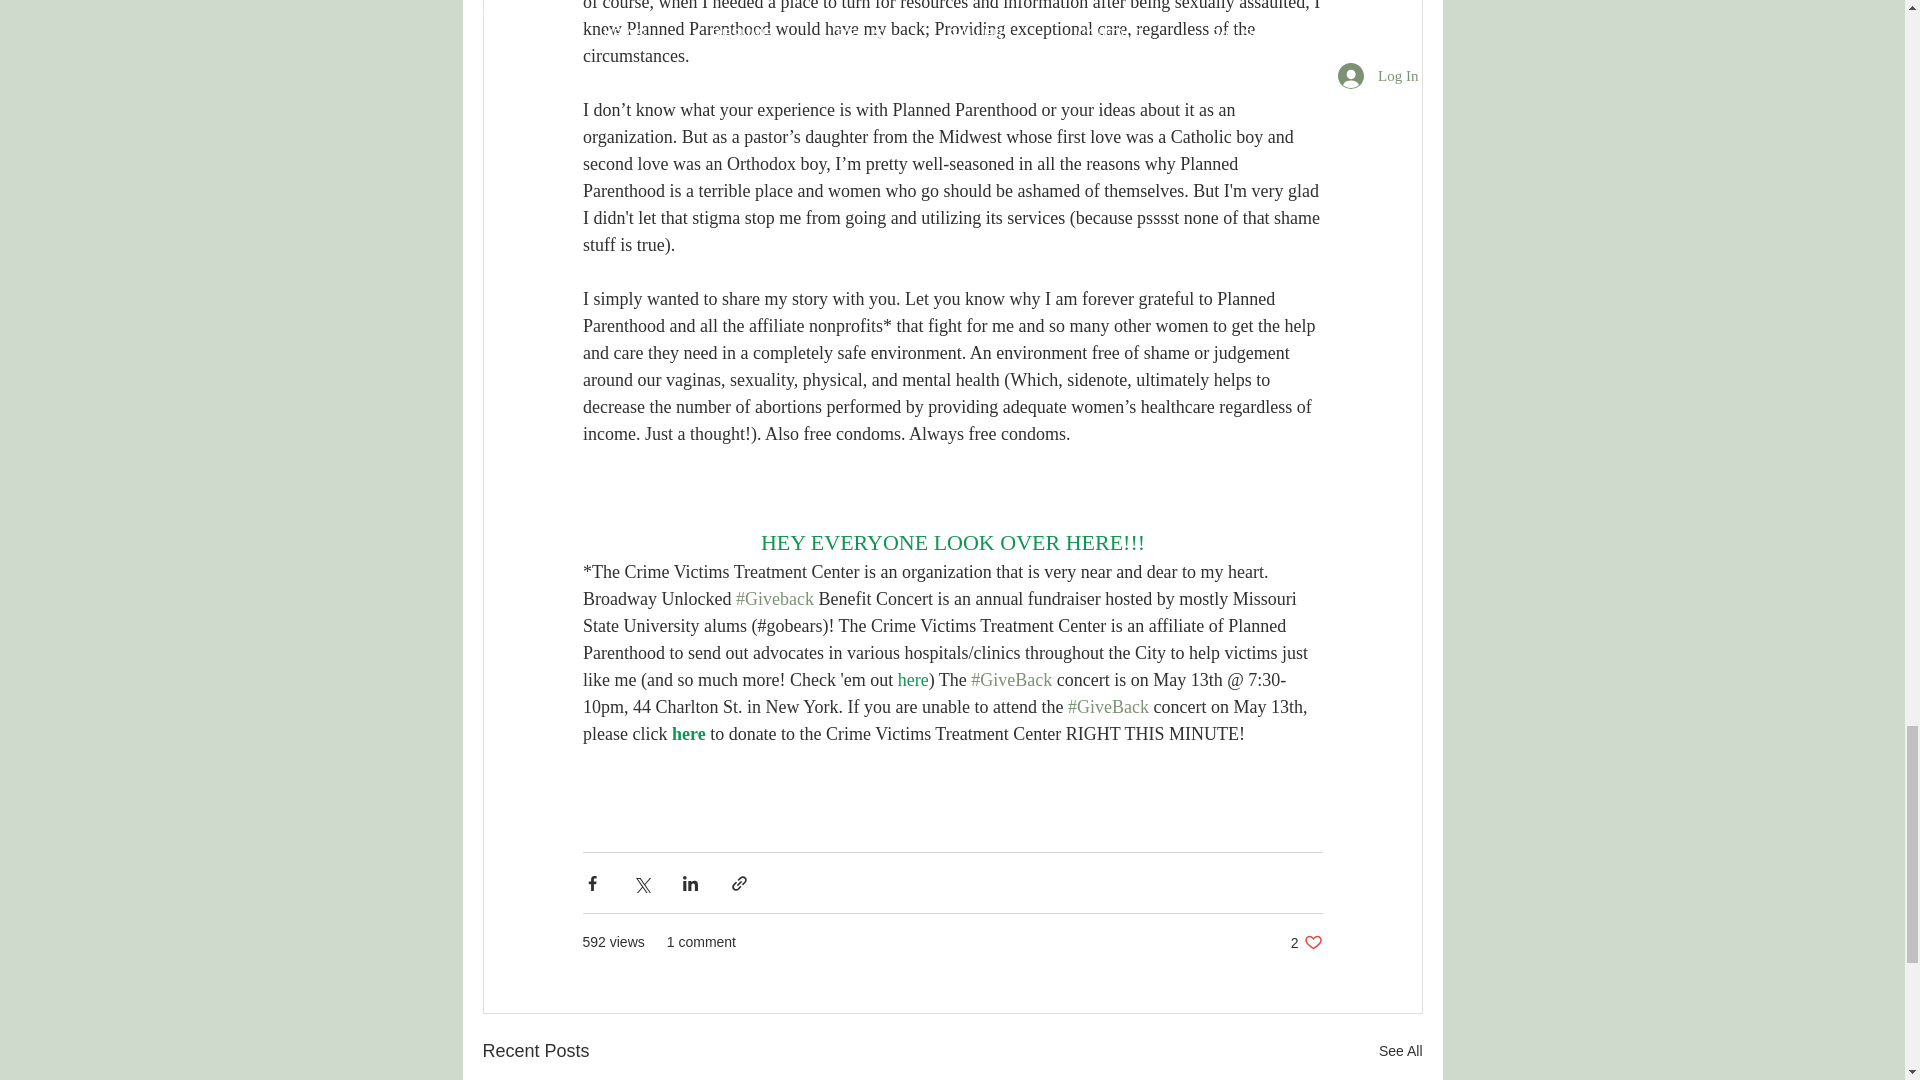  Describe the element at coordinates (912, 680) in the screenshot. I see `See All` at that location.